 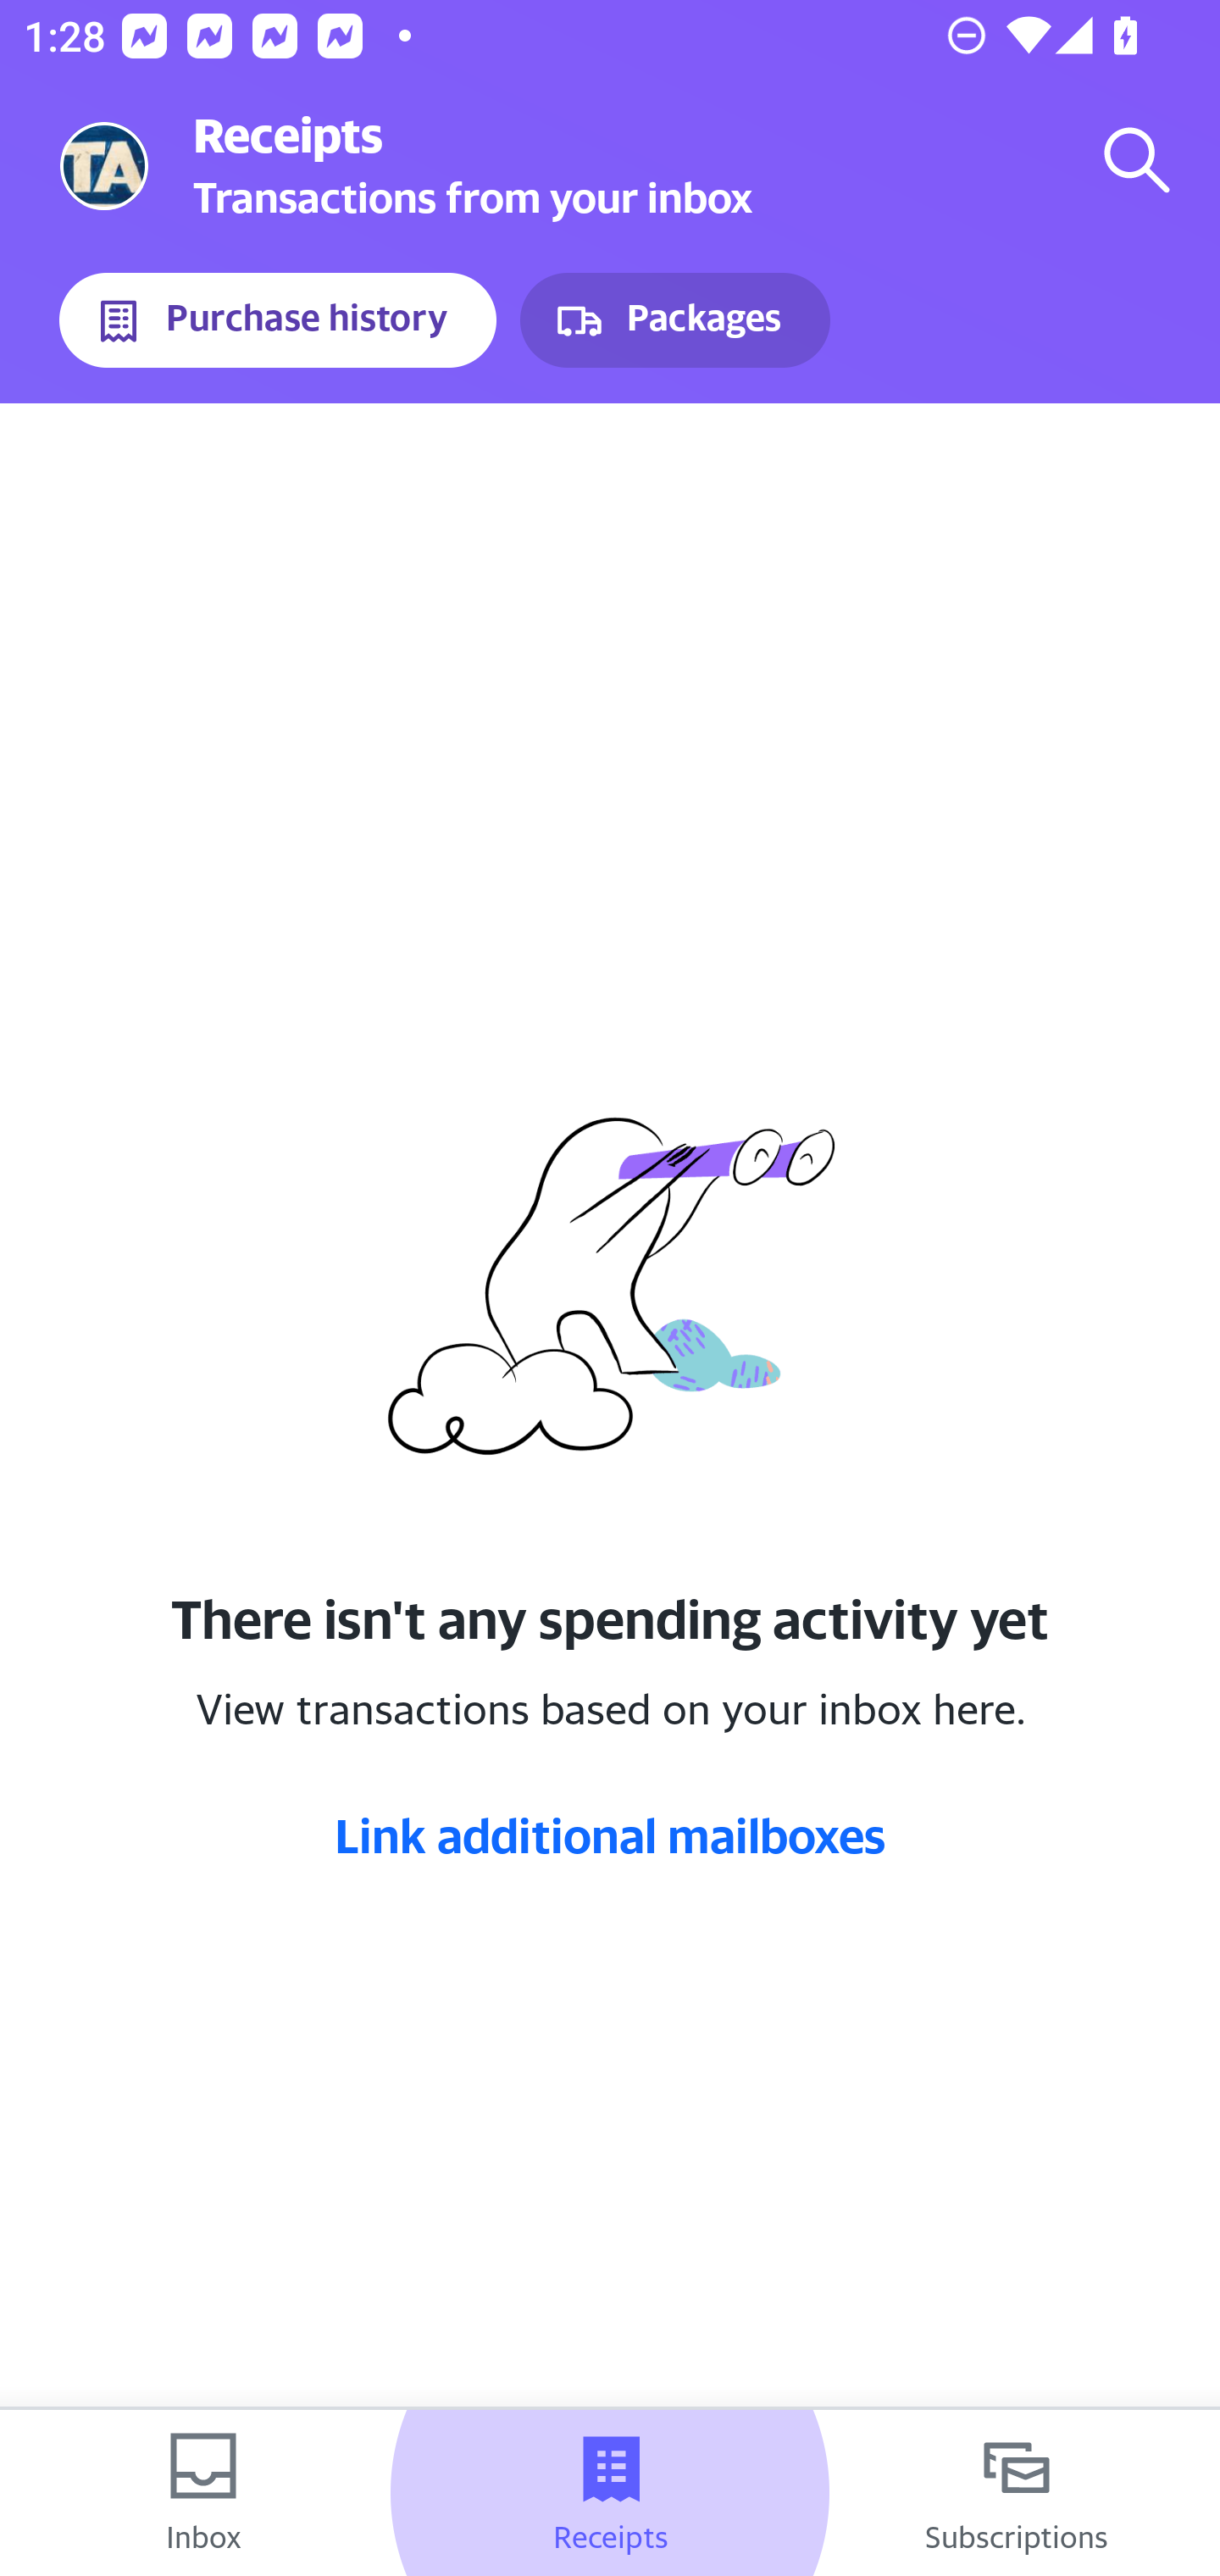 I want to click on Subscriptions, so click(x=1017, y=2493).